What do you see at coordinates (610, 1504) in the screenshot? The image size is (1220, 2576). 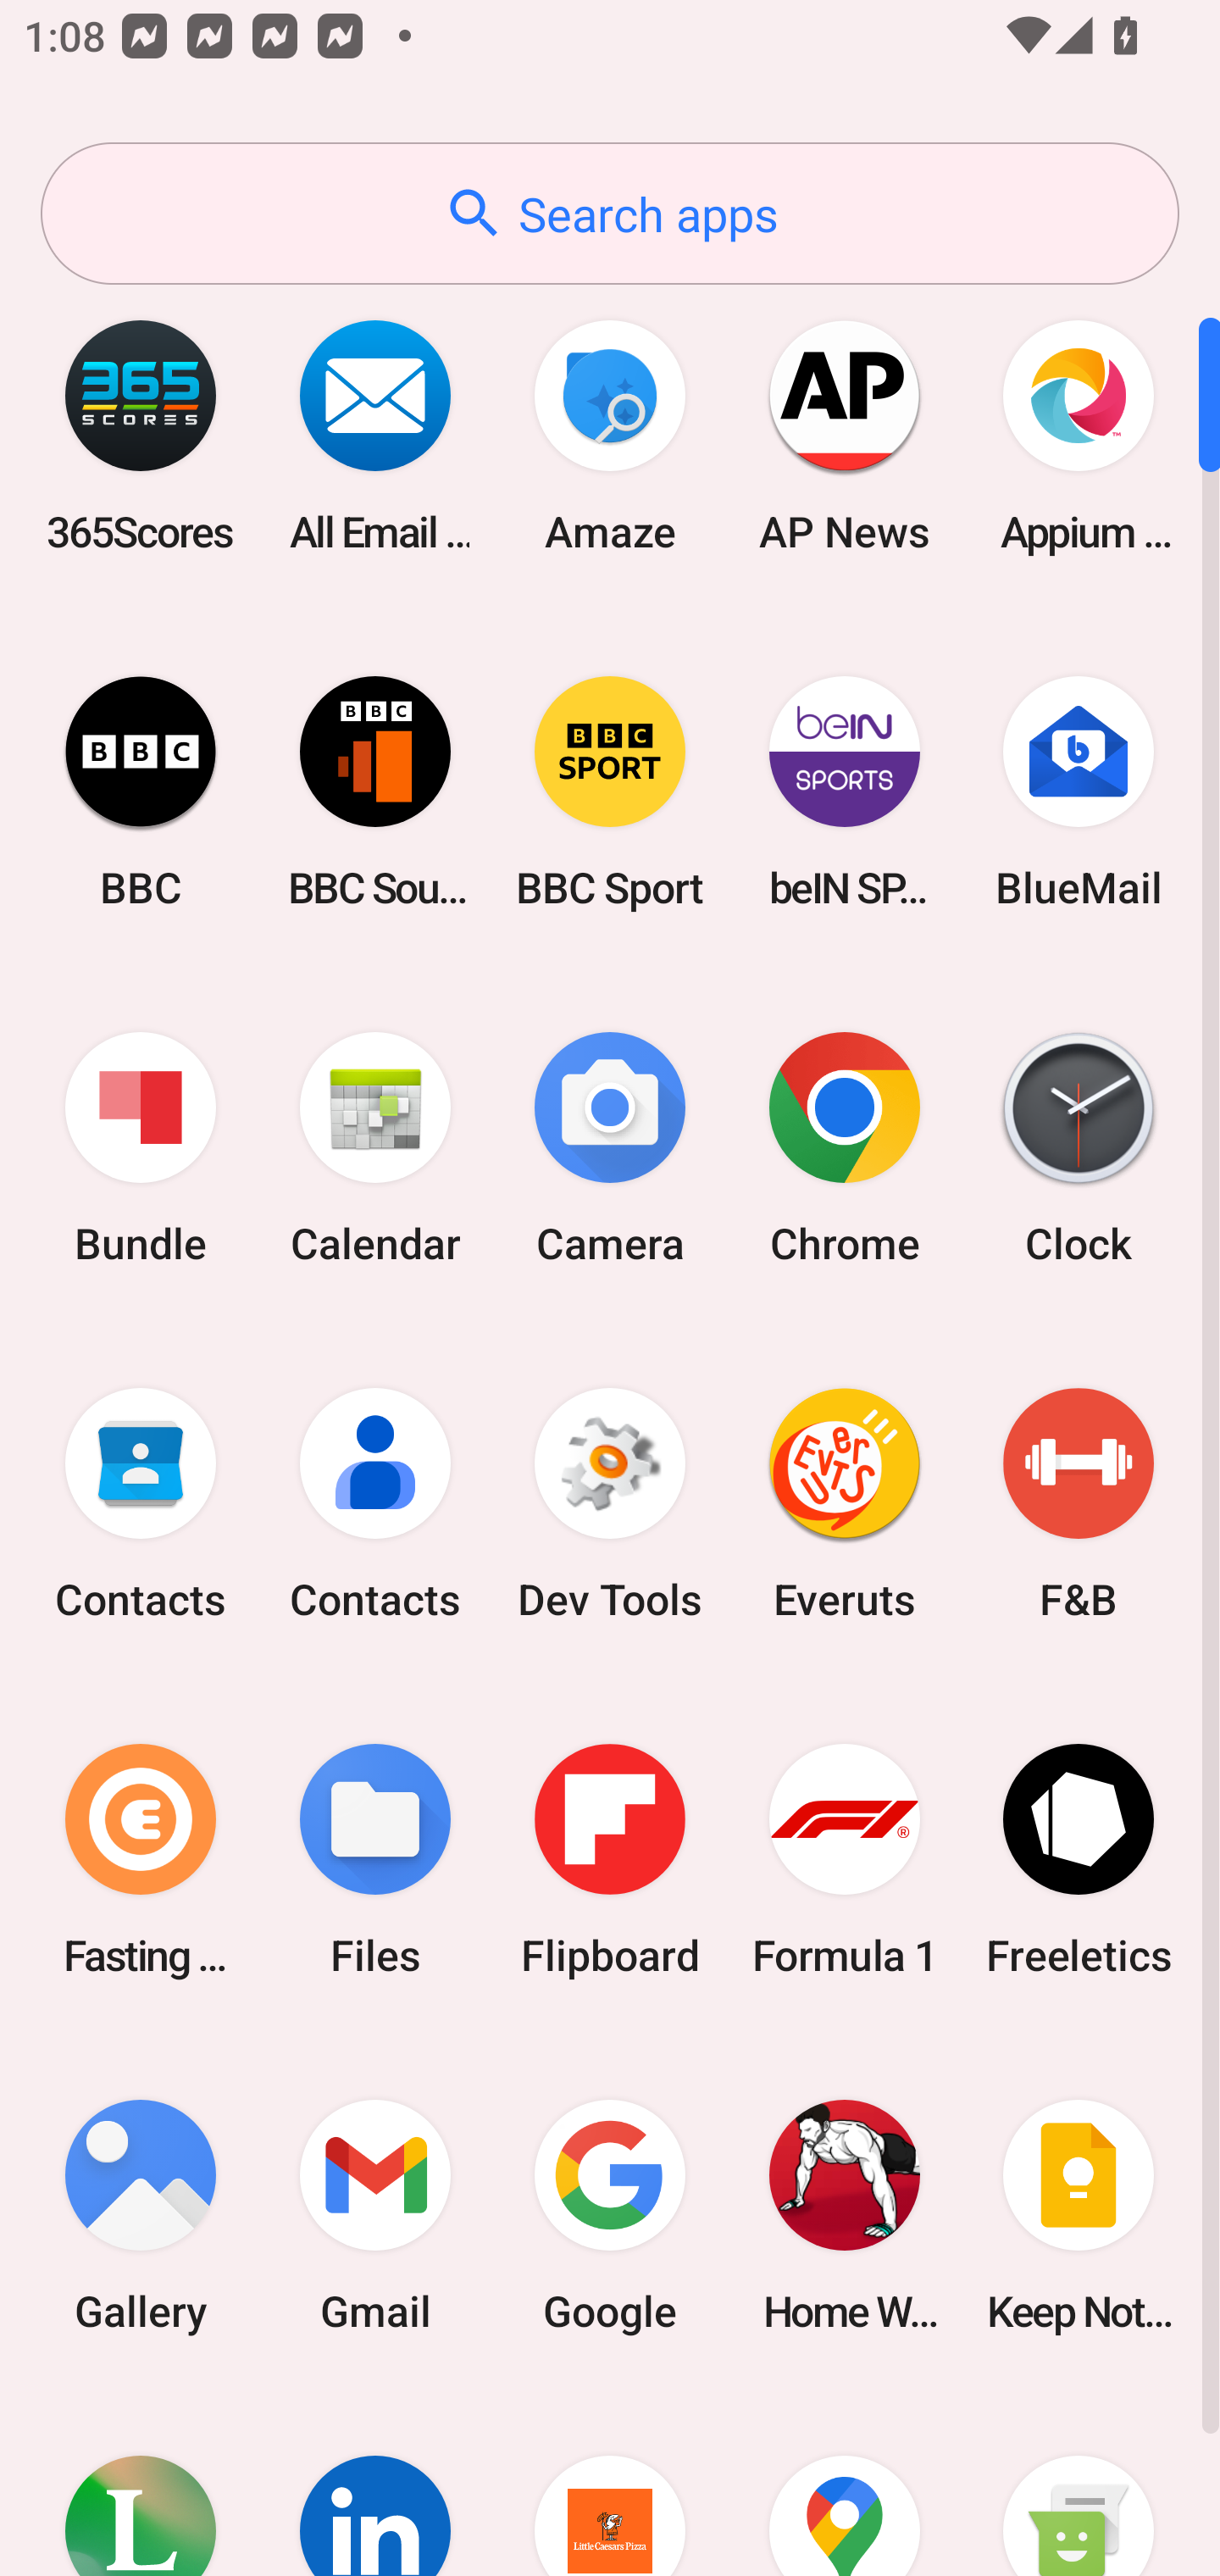 I see `Dev Tools` at bounding box center [610, 1504].